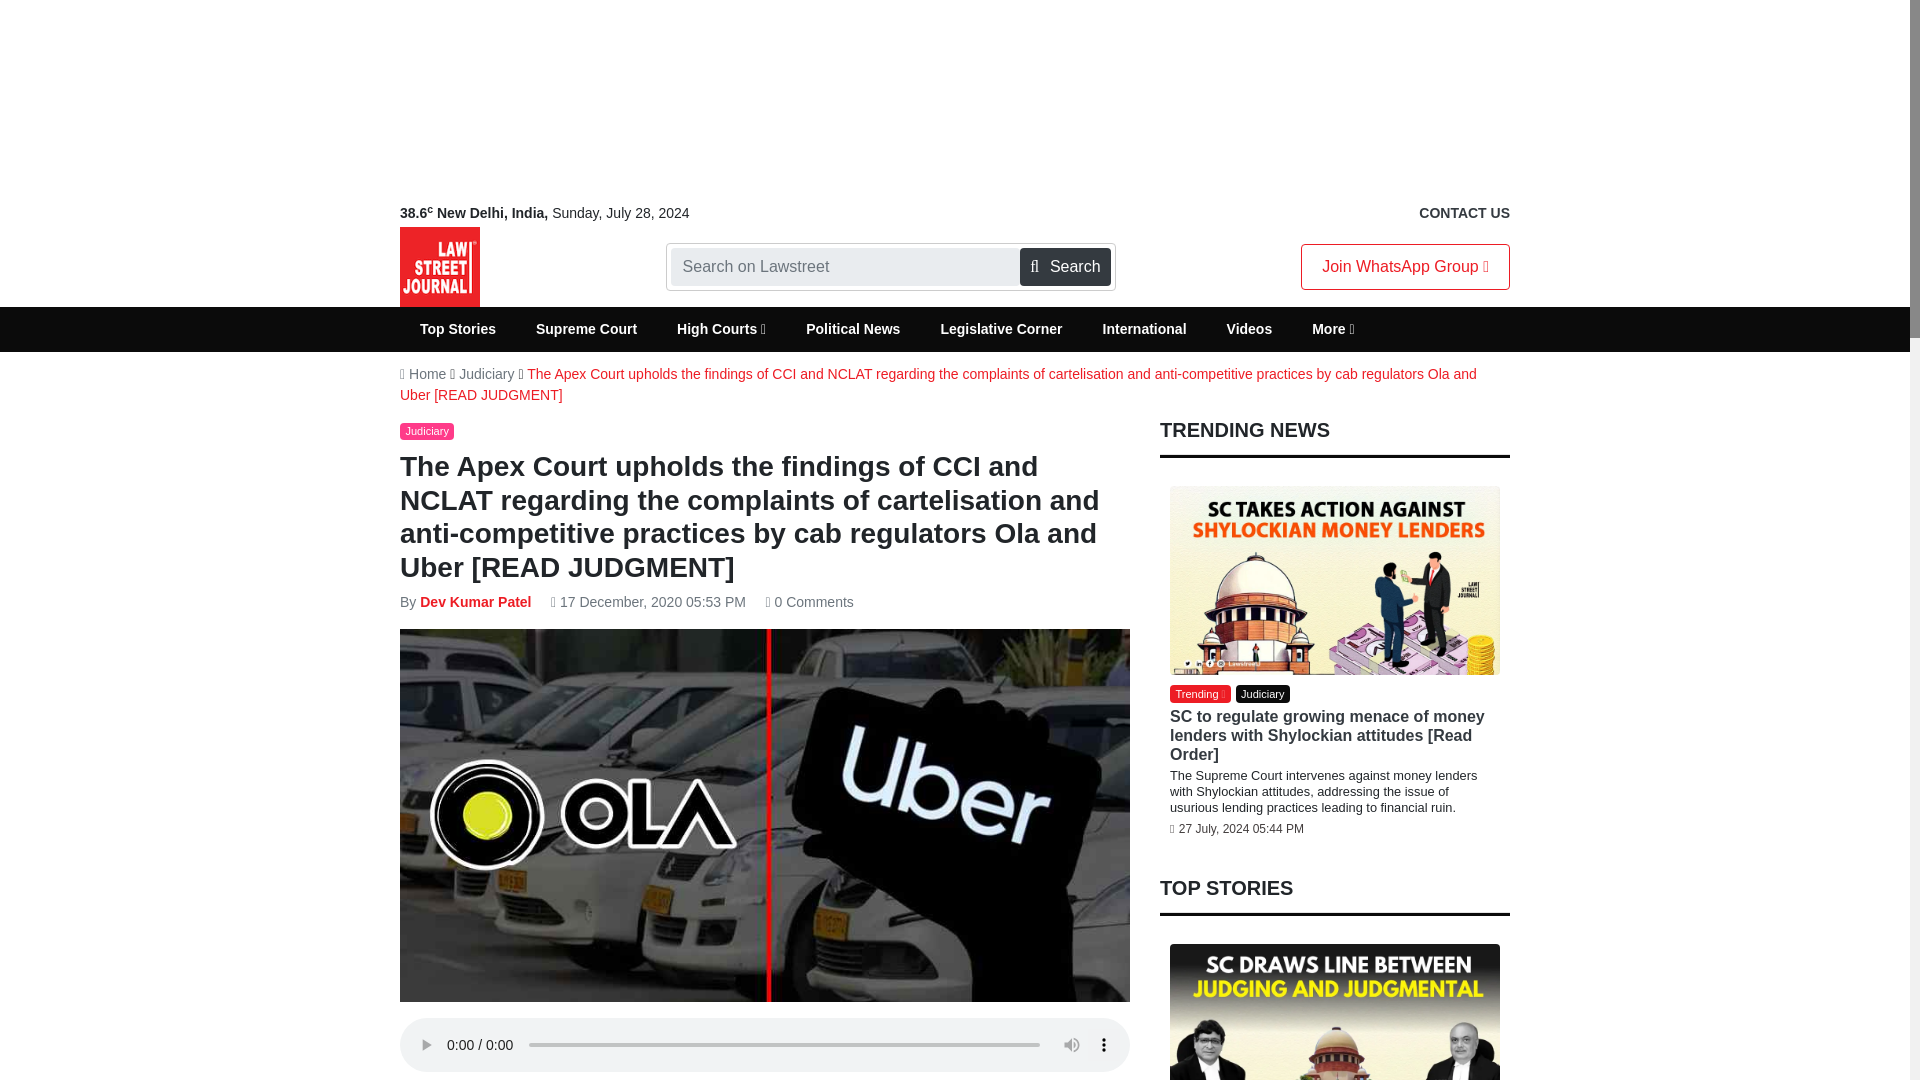 The image size is (1920, 1080). What do you see at coordinates (1405, 267) in the screenshot?
I see `Join WhatsApp Group` at bounding box center [1405, 267].